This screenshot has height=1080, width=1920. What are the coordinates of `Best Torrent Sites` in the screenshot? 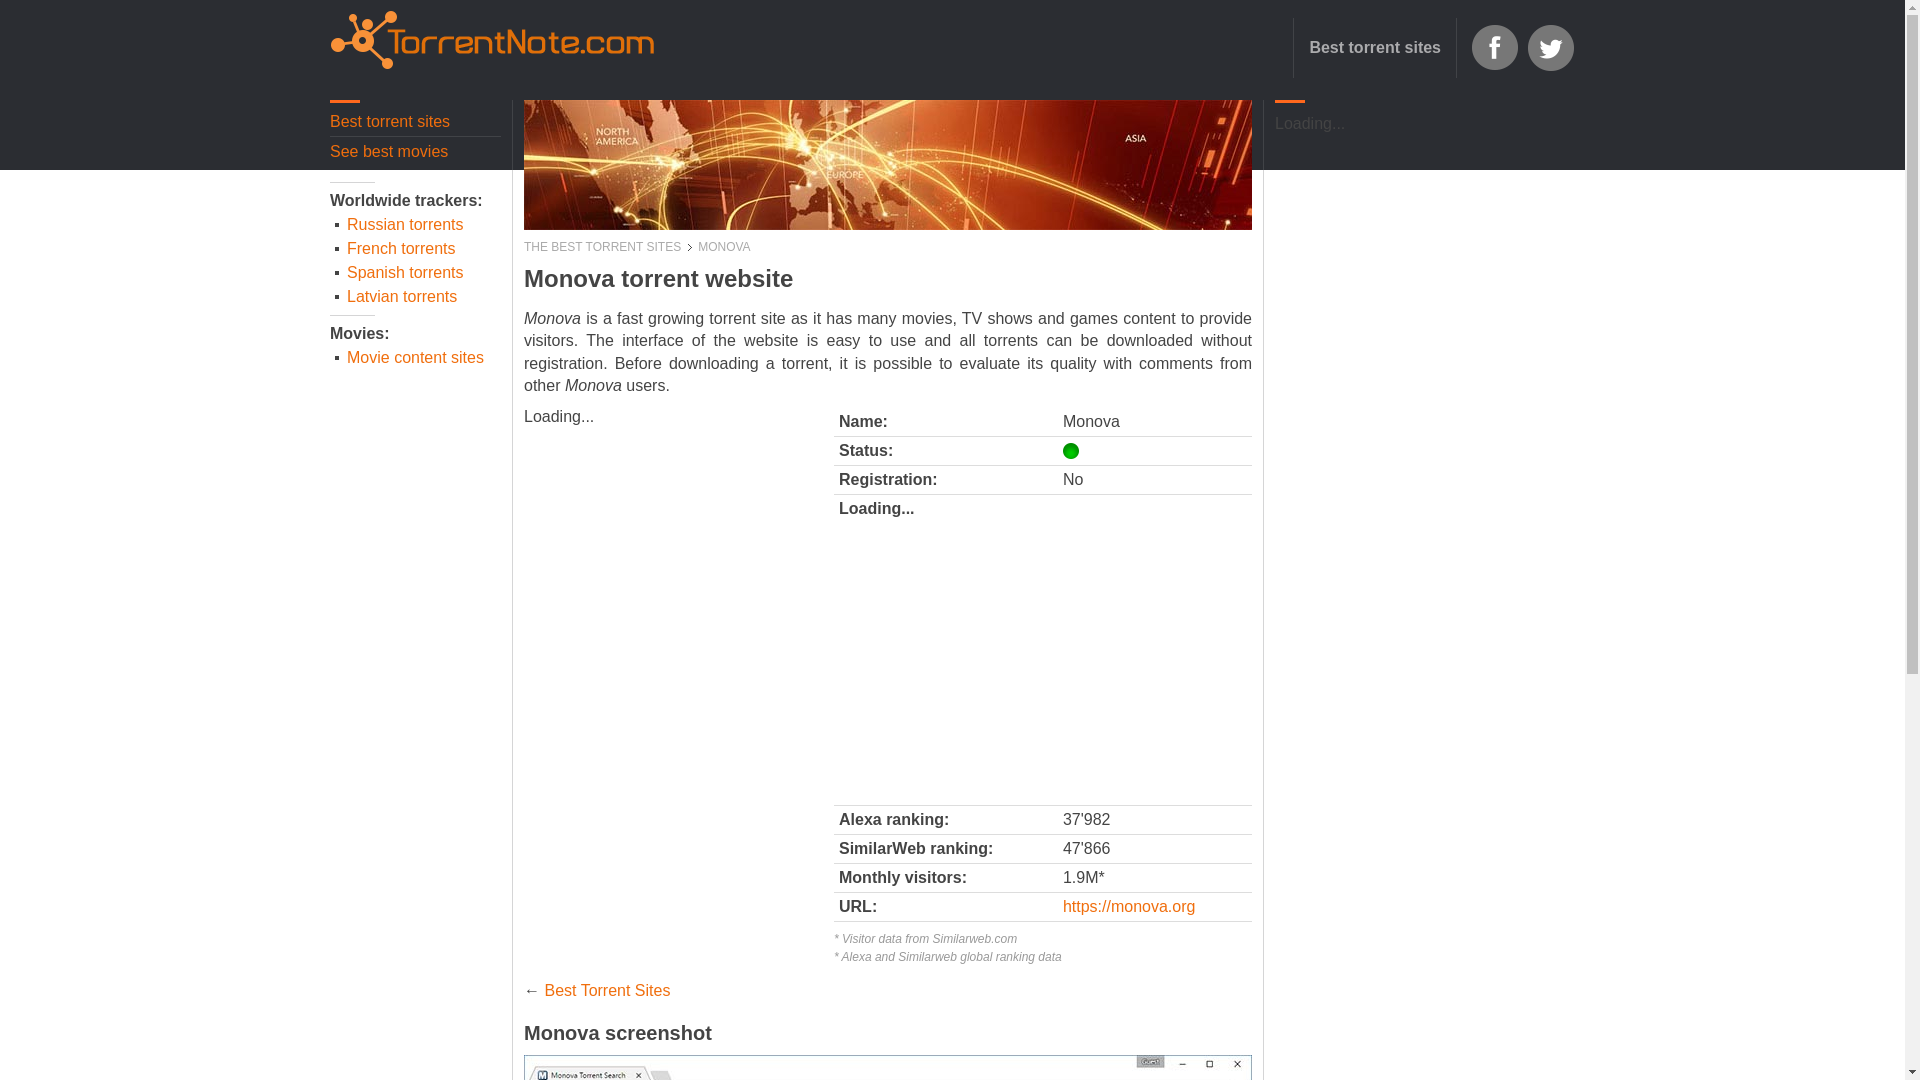 It's located at (606, 990).